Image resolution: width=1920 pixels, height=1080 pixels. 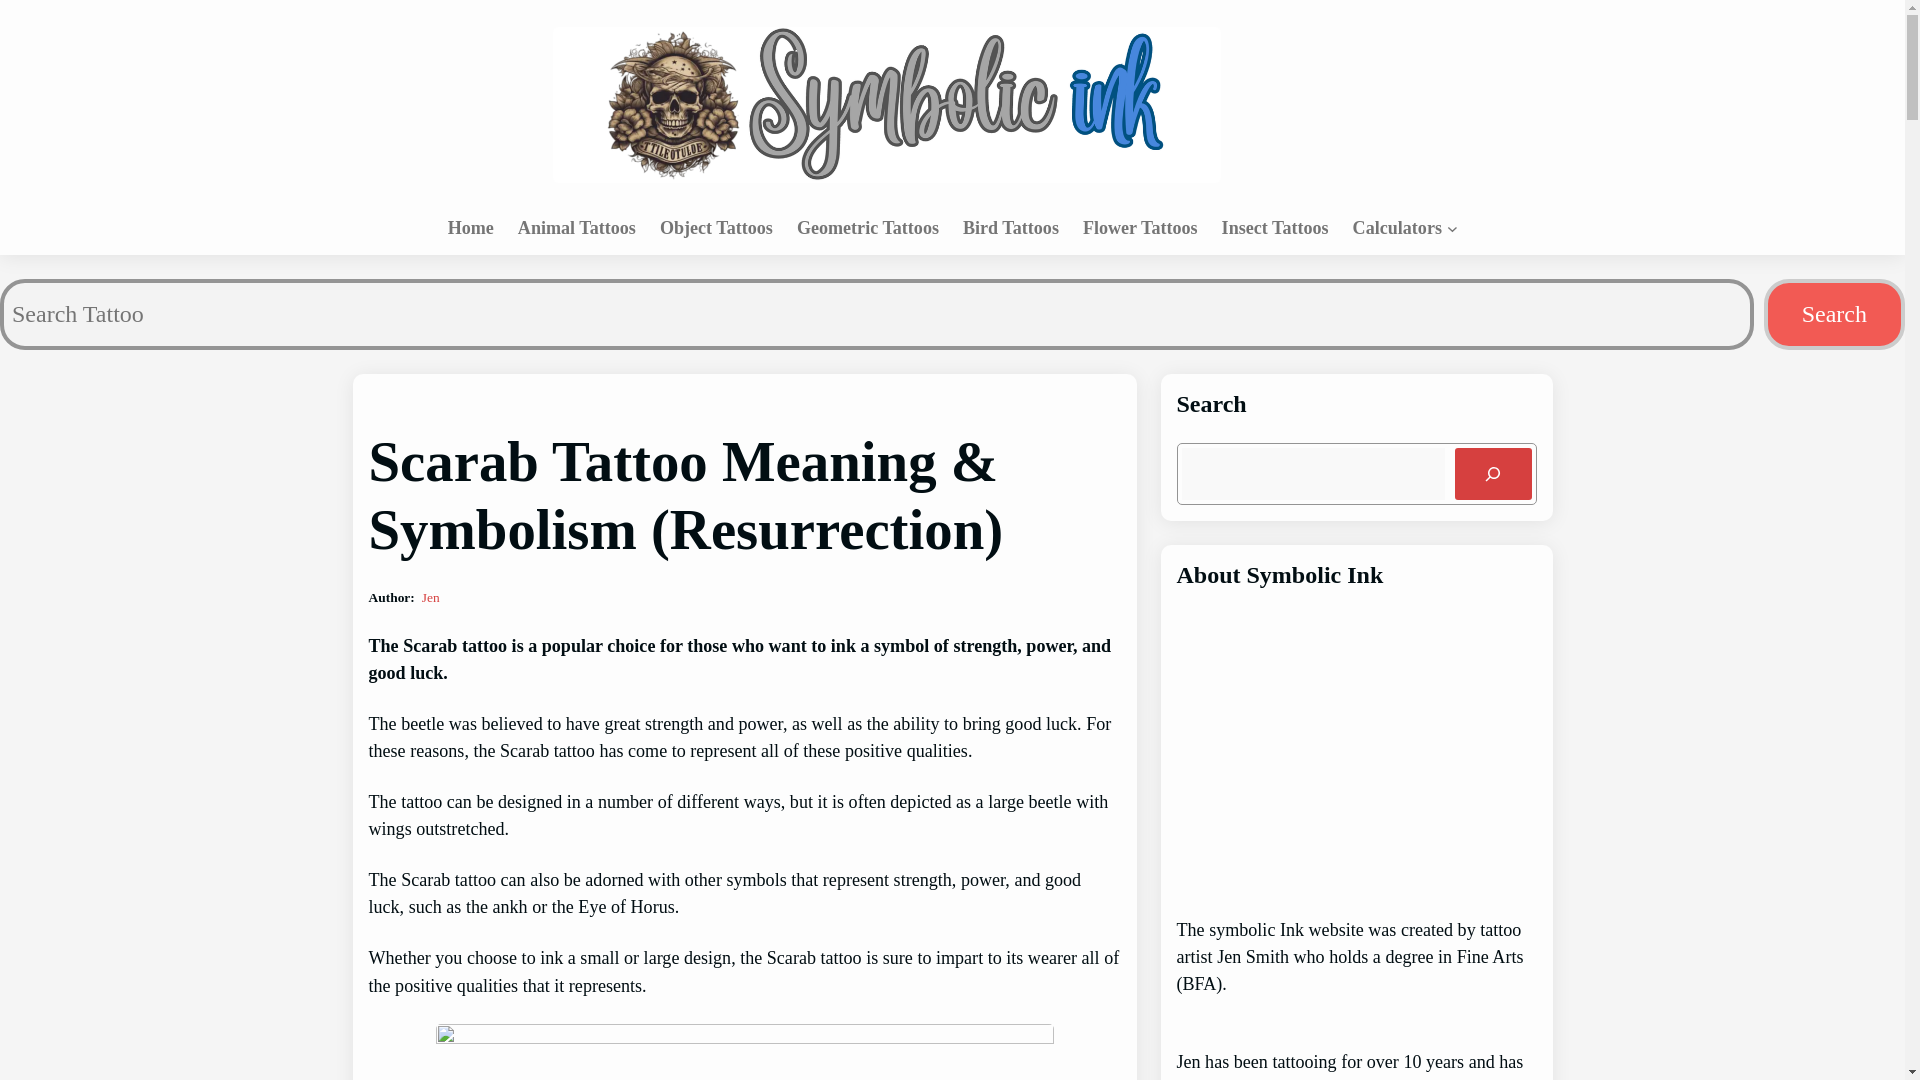 What do you see at coordinates (430, 596) in the screenshot?
I see `Jen` at bounding box center [430, 596].